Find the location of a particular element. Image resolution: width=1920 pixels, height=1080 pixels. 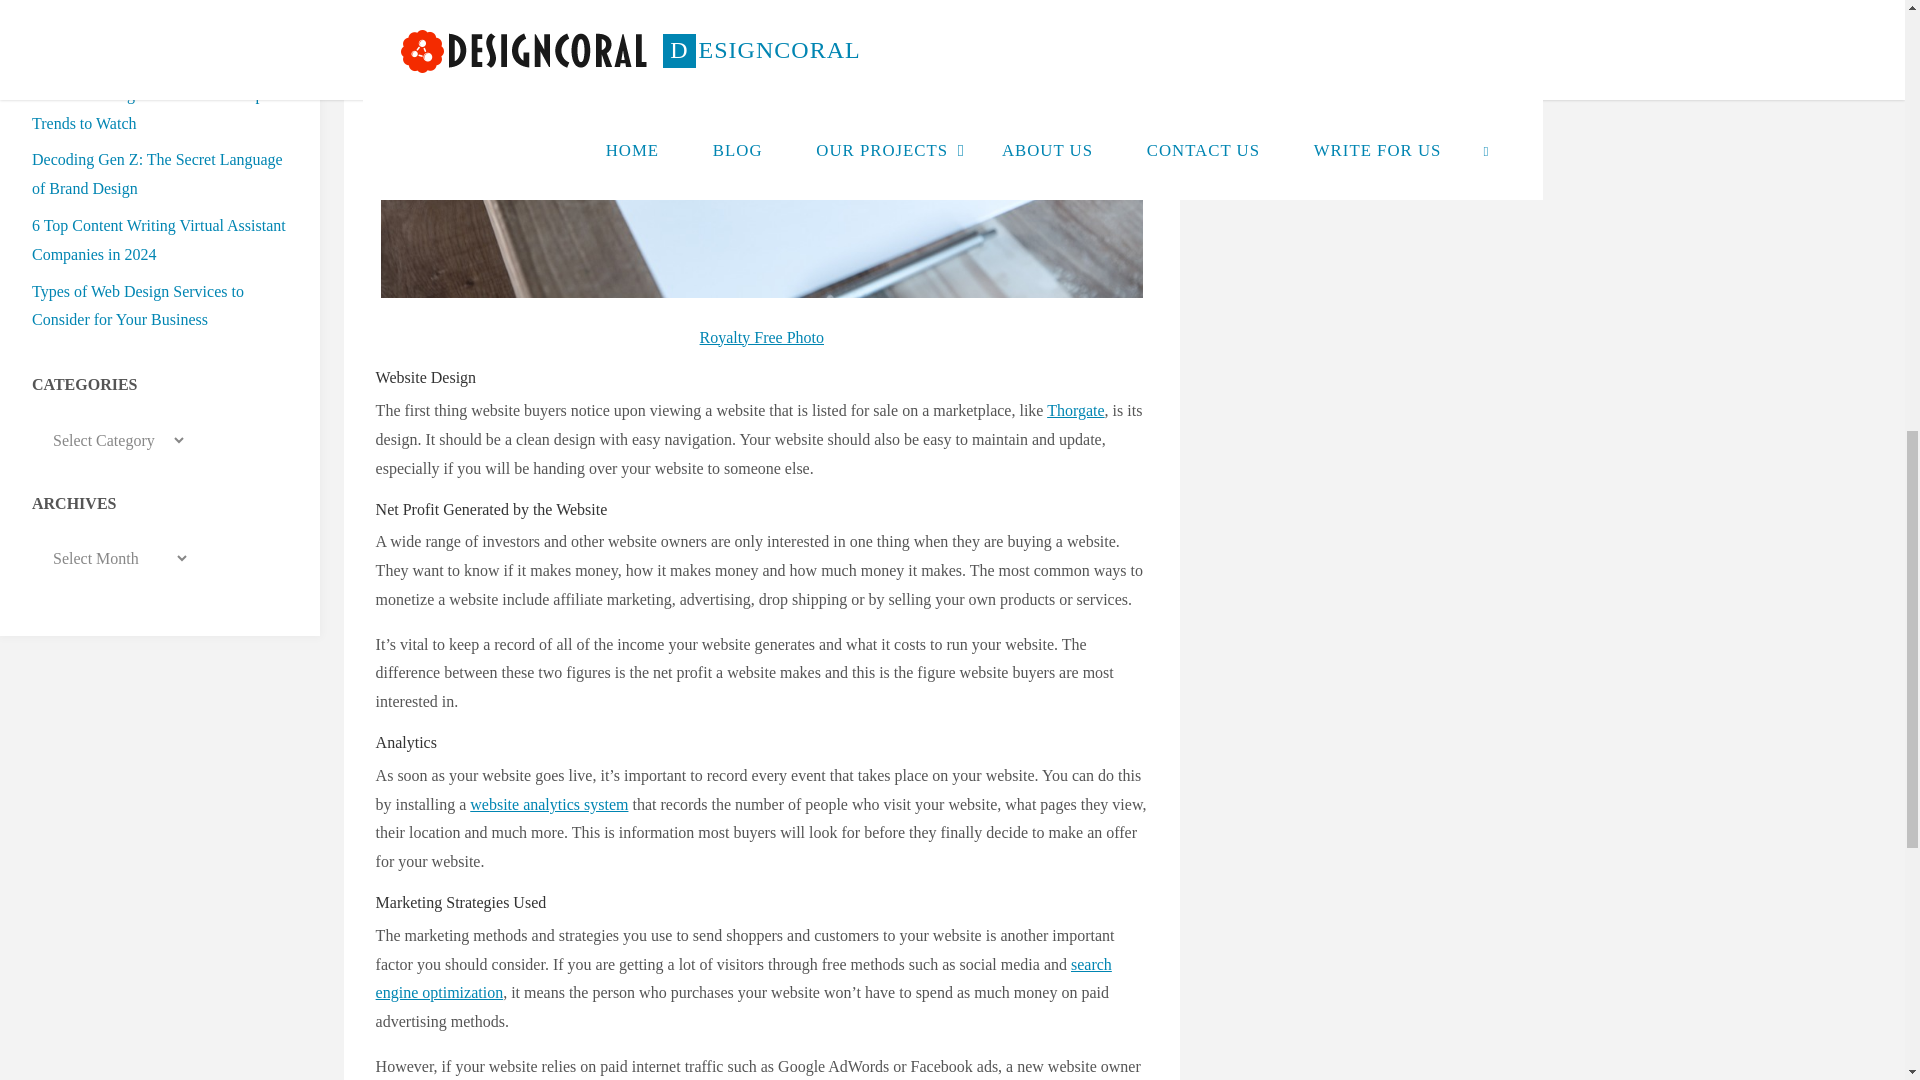

website analytics system is located at coordinates (548, 804).